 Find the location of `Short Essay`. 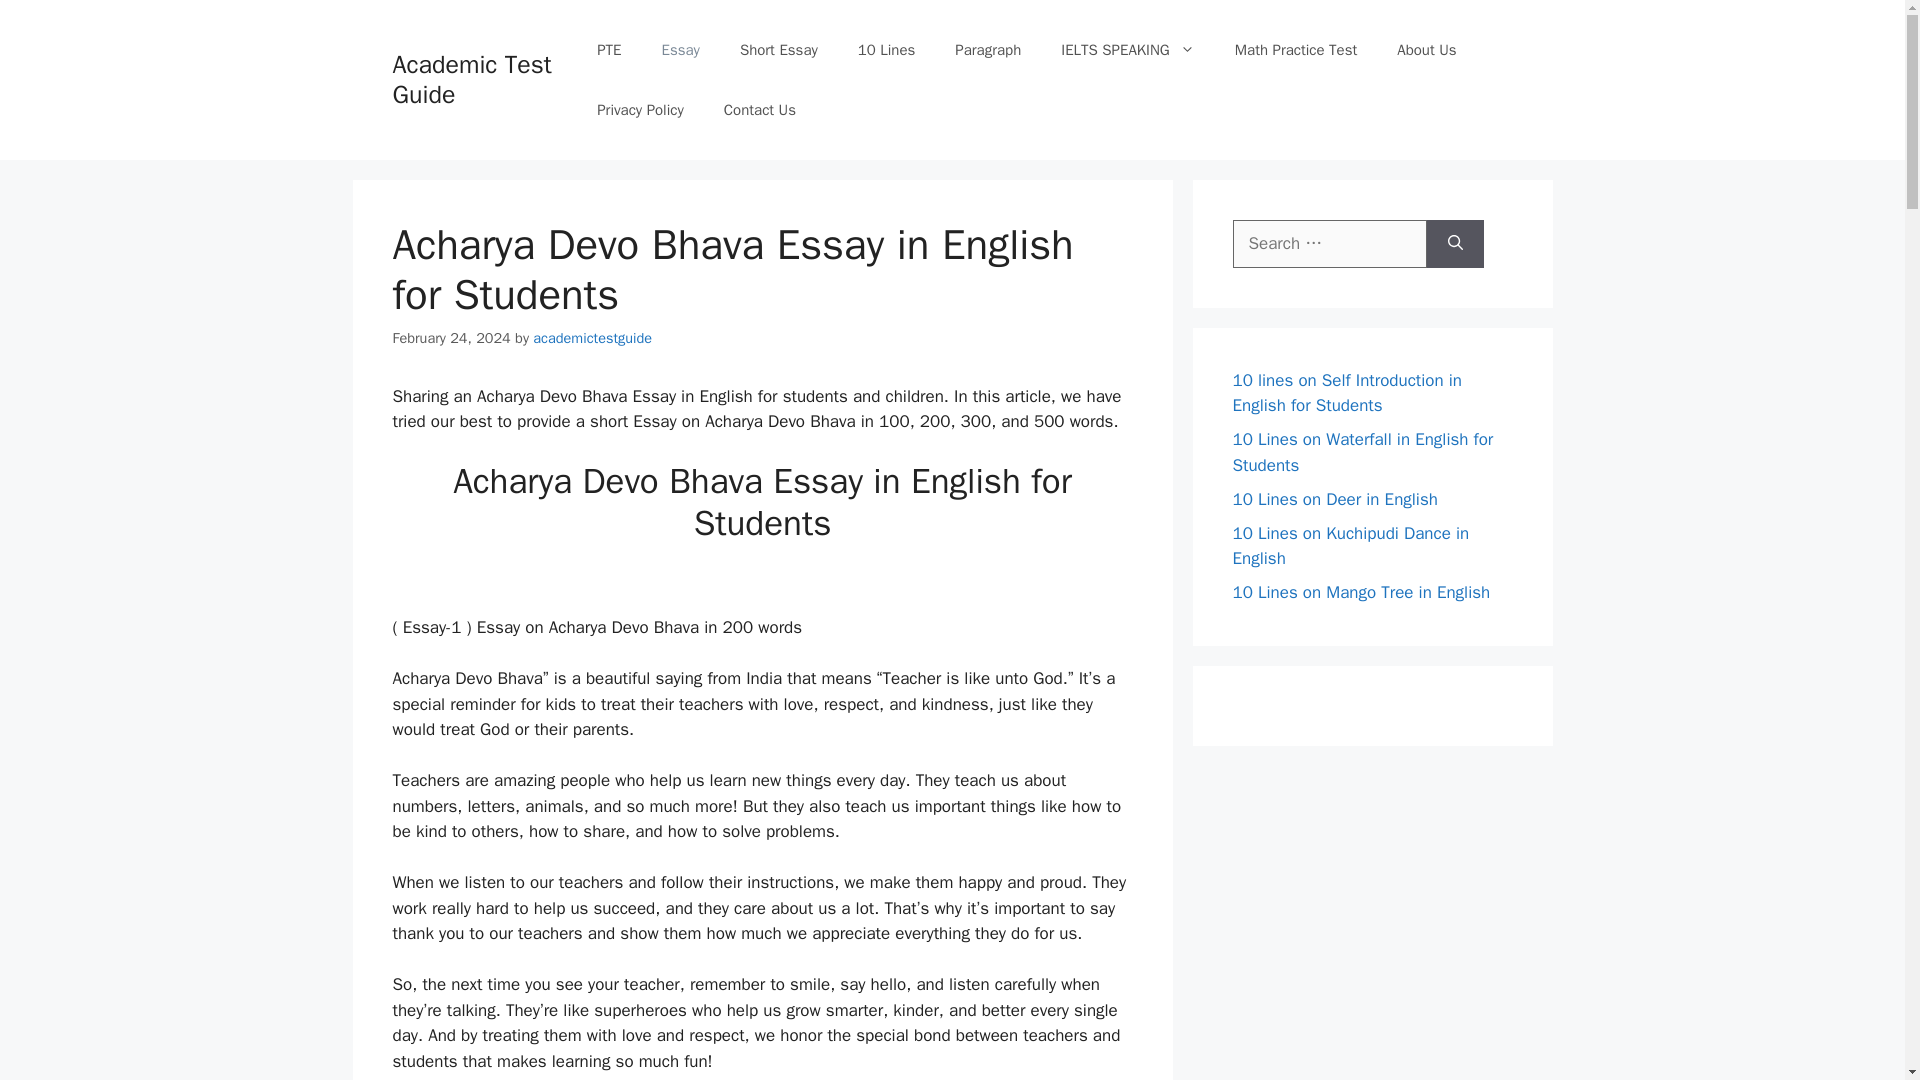

Short Essay is located at coordinates (778, 50).